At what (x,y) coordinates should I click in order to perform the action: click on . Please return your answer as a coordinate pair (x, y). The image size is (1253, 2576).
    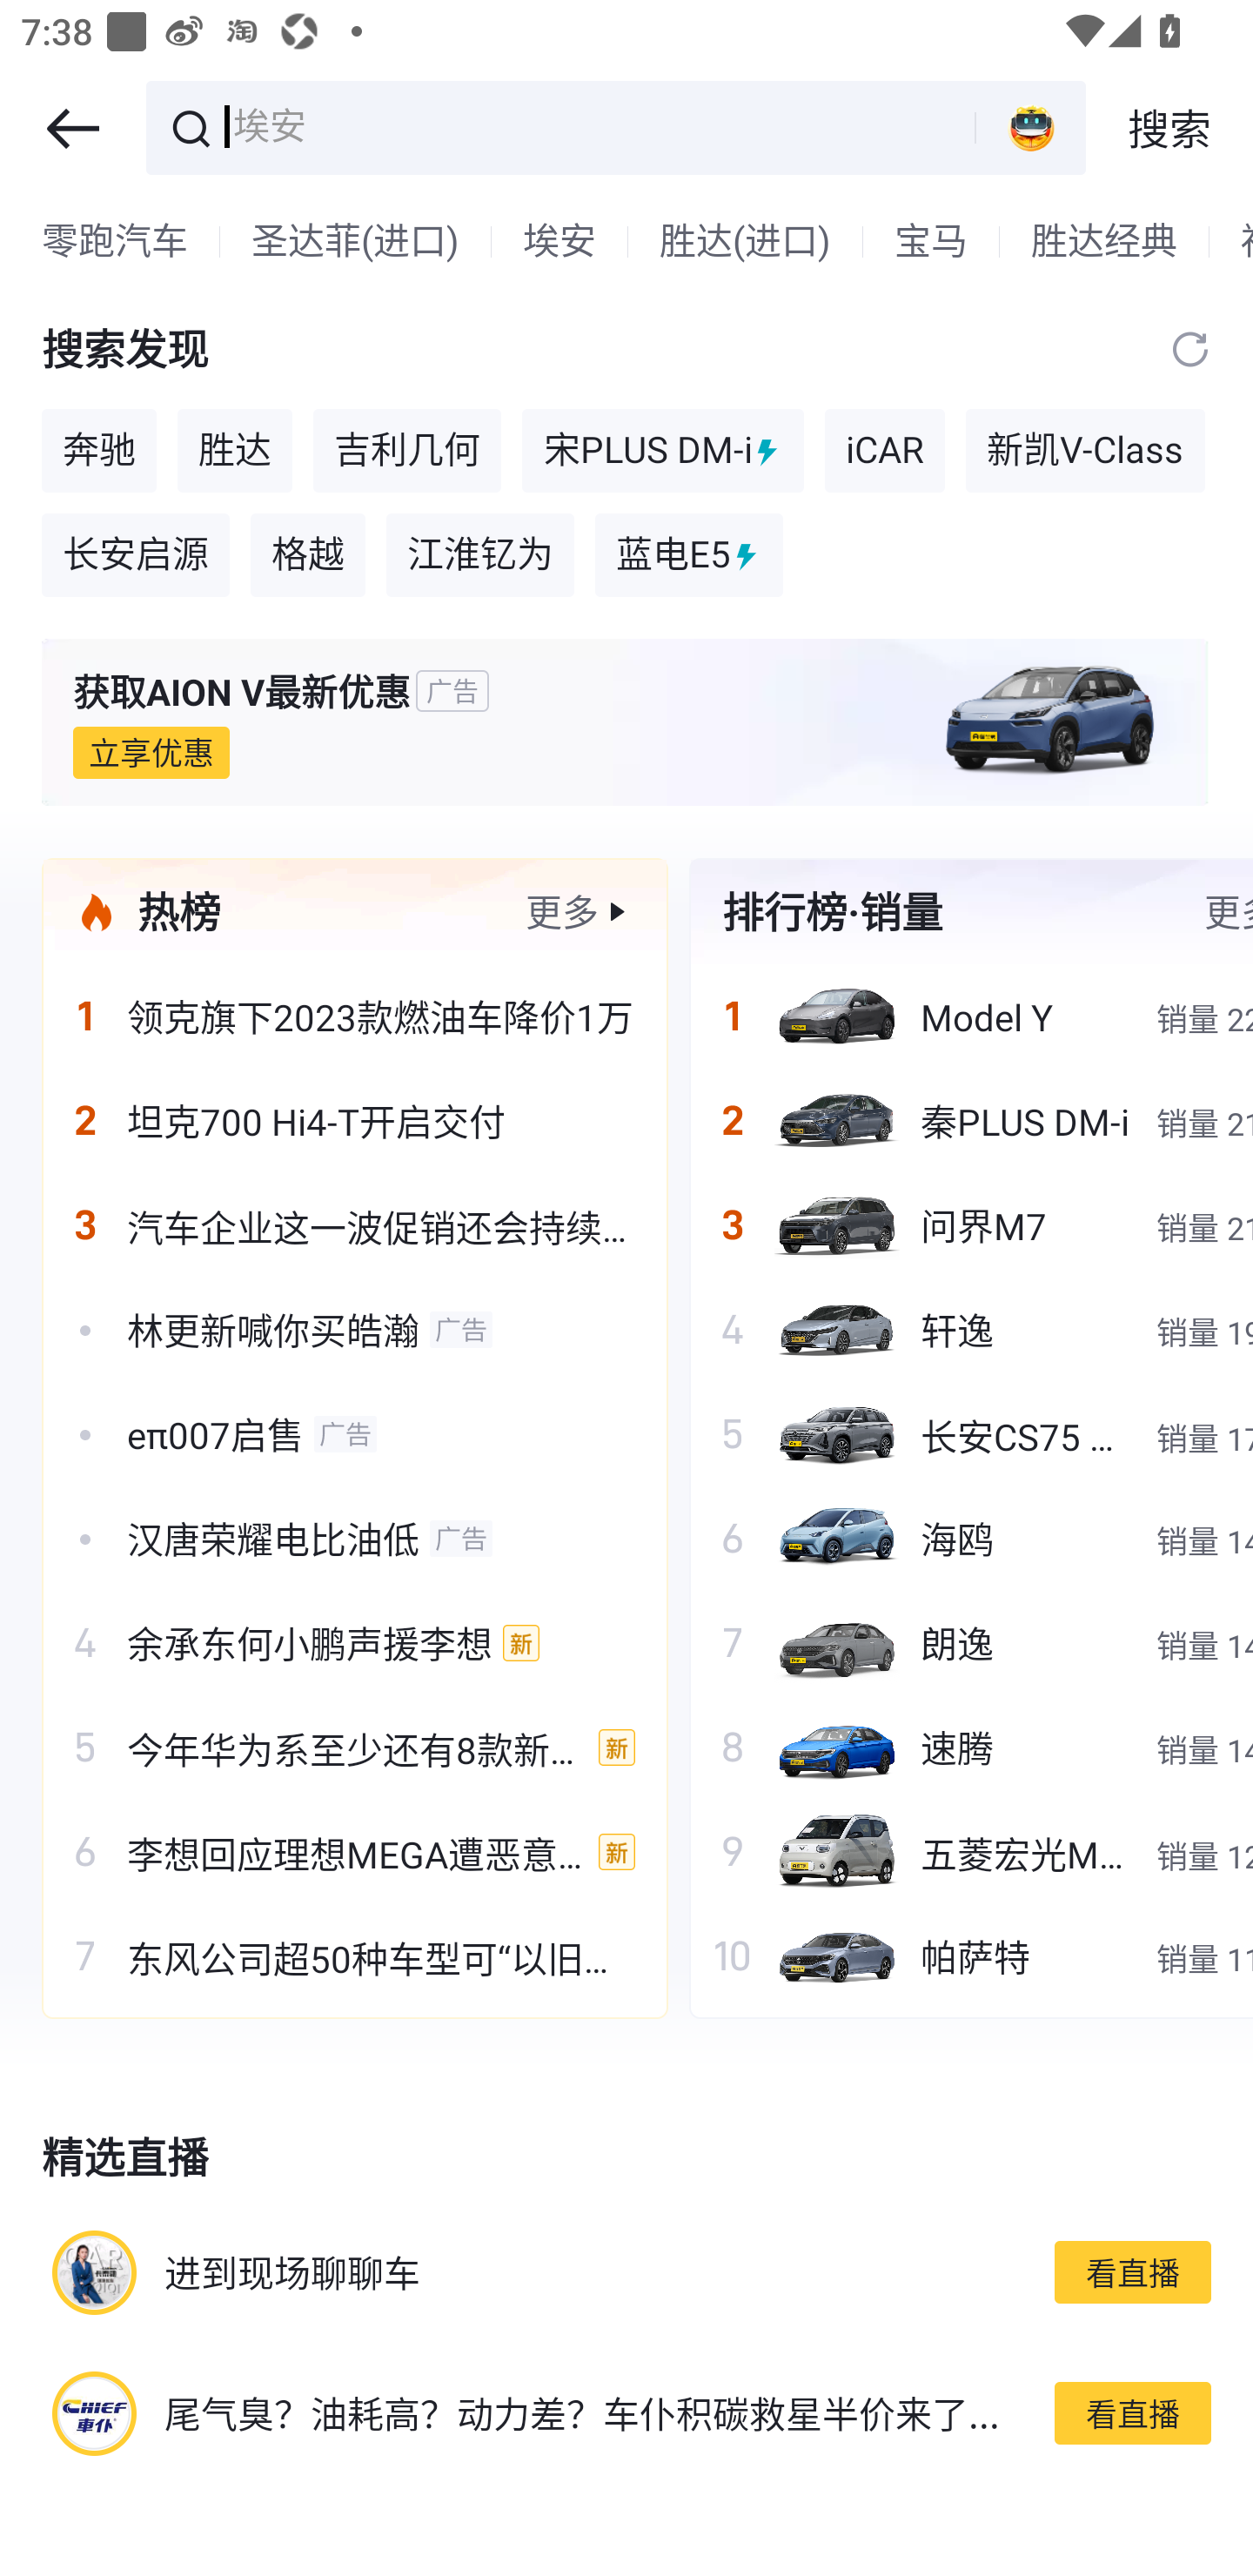
    Looking at the image, I should click on (1190, 350).